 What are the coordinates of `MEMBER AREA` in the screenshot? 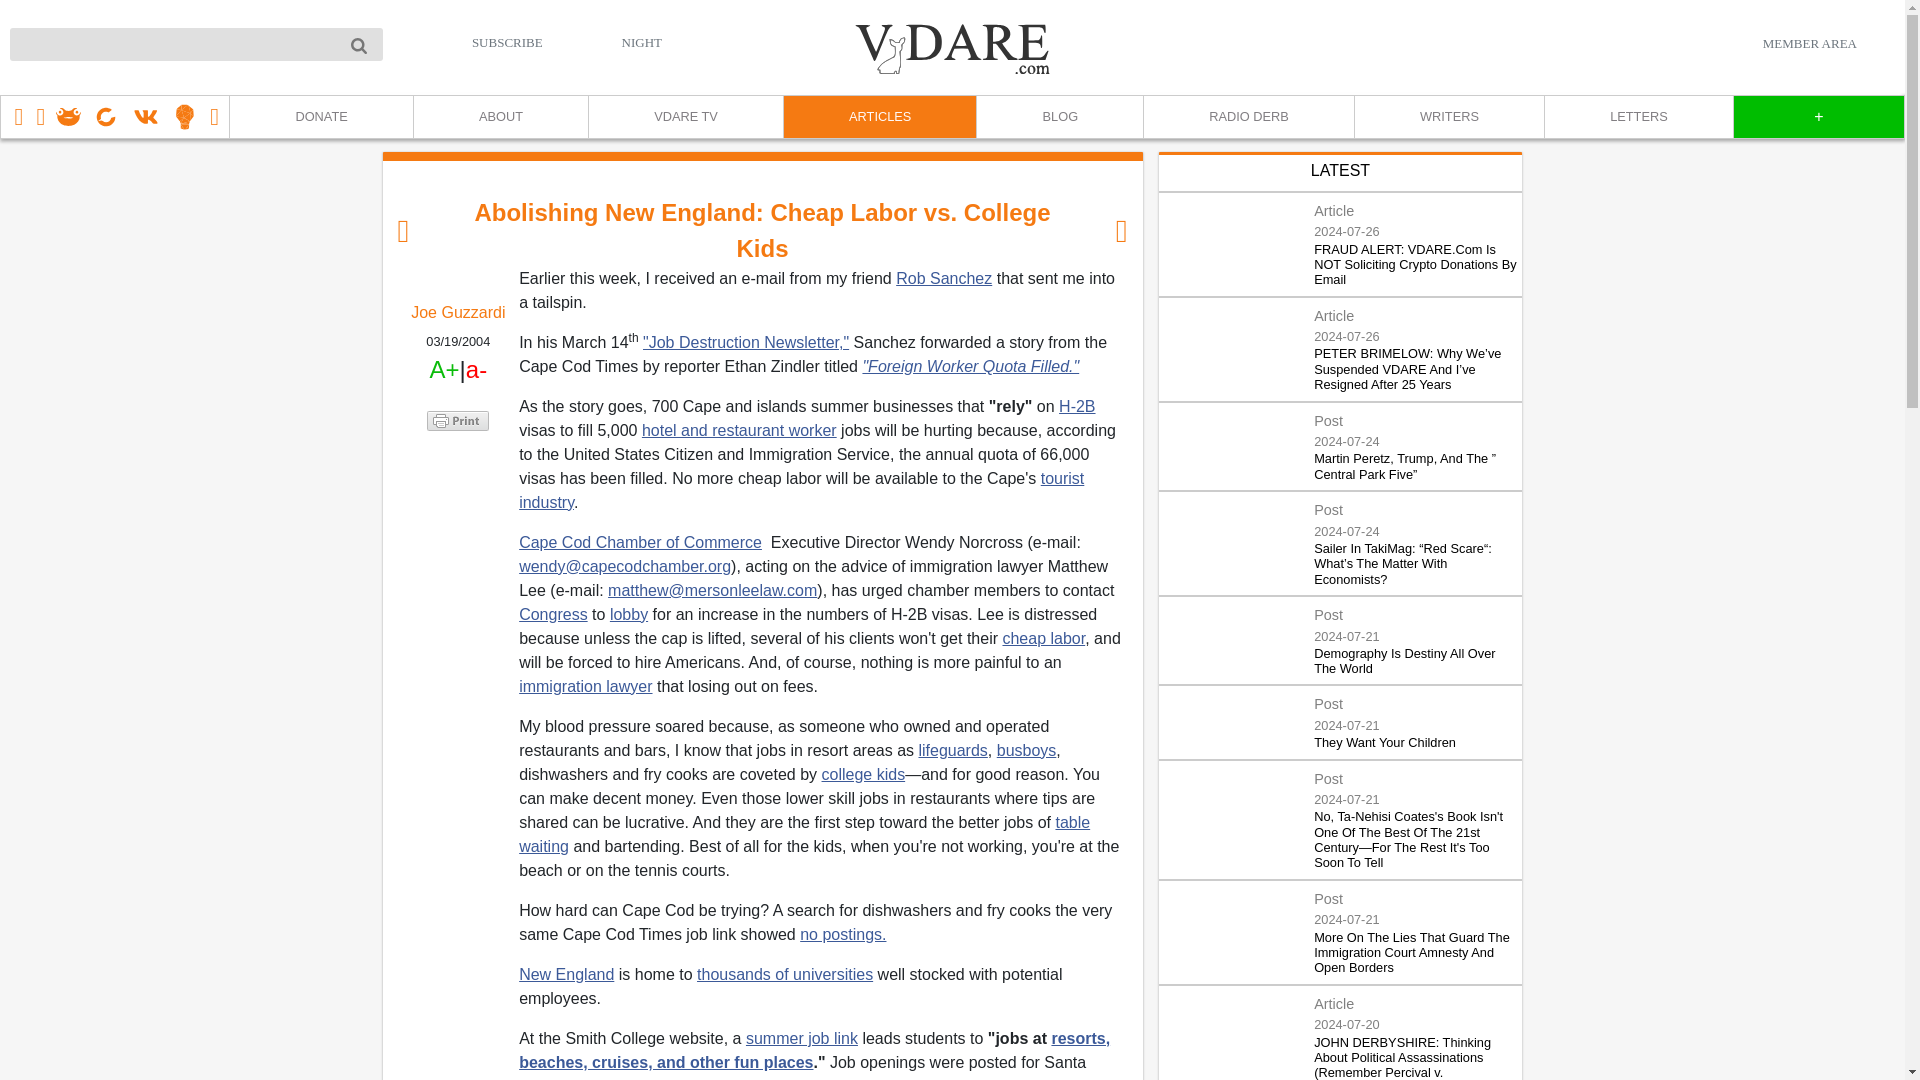 It's located at (1809, 43).